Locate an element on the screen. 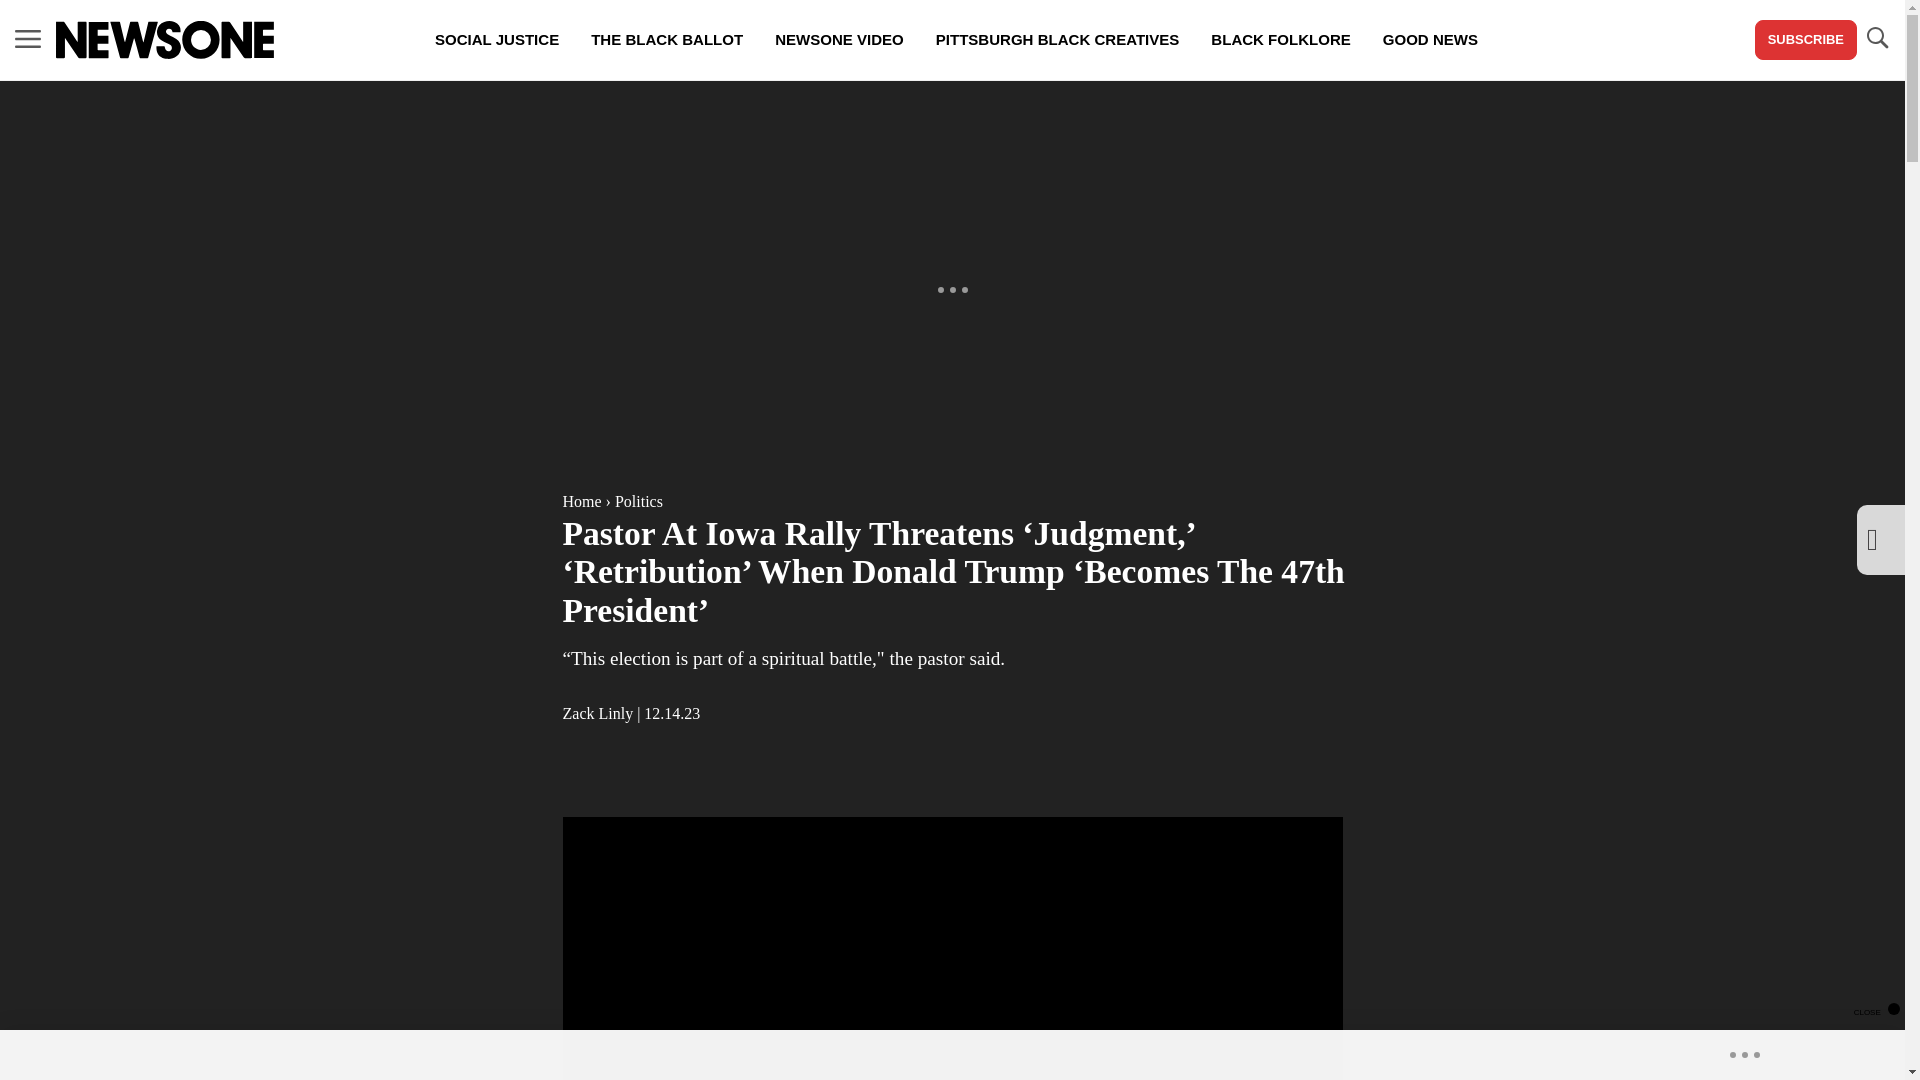  GOOD NEWS is located at coordinates (1430, 40).